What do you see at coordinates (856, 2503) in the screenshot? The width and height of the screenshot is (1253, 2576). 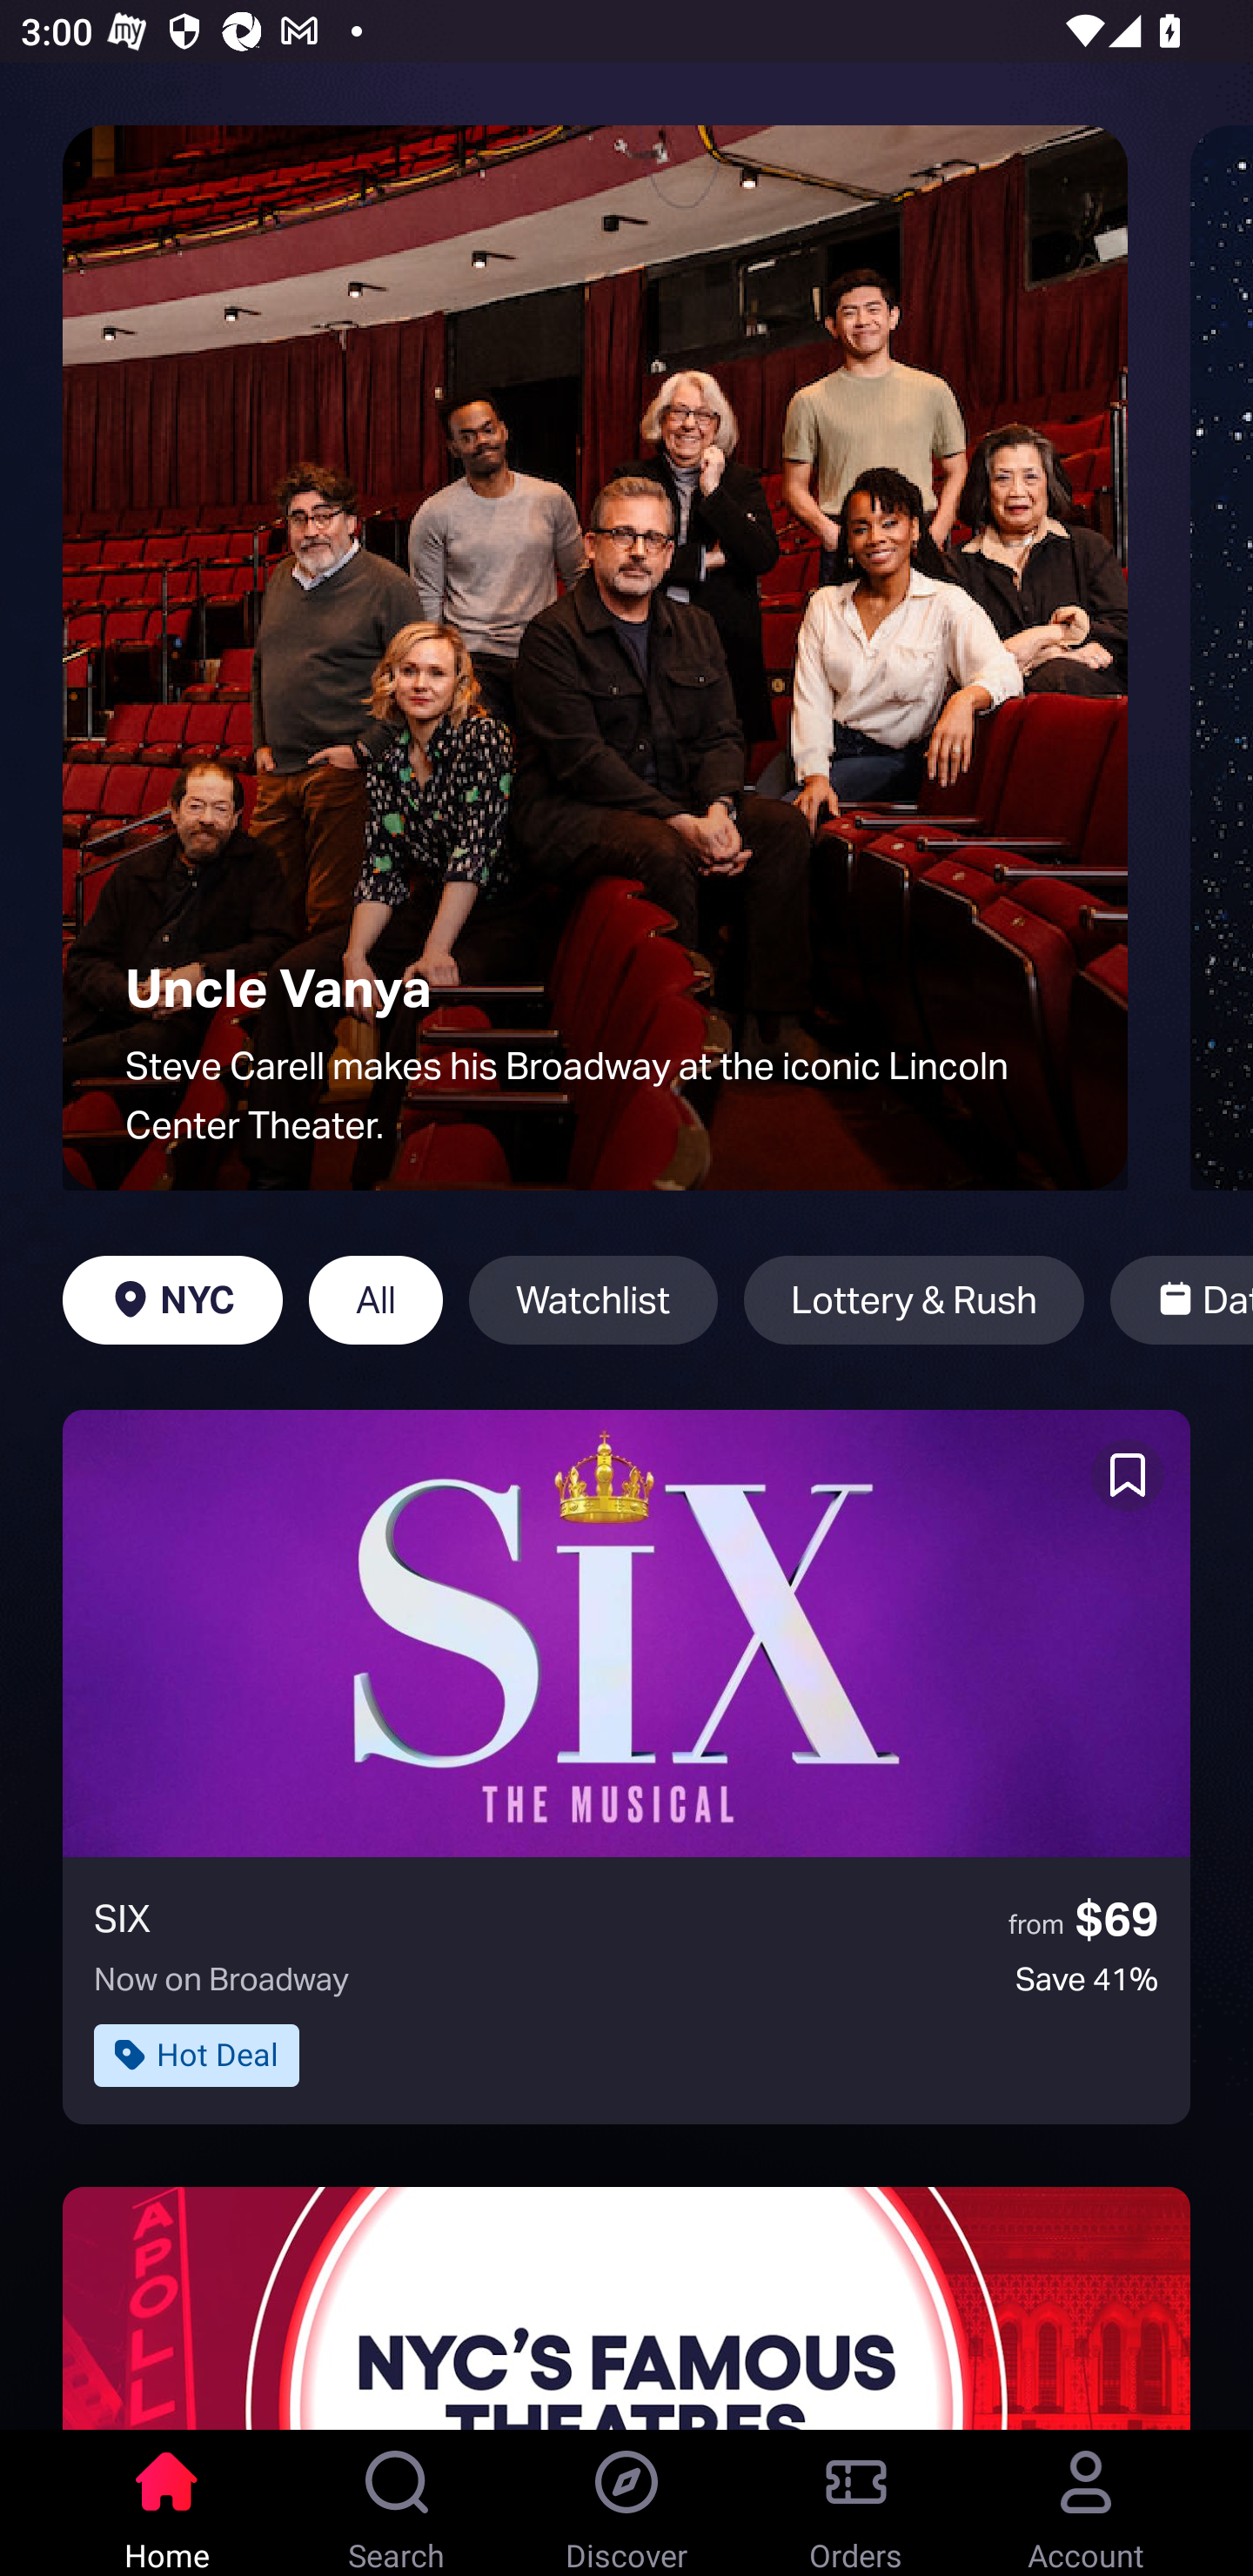 I see `Orders` at bounding box center [856, 2503].